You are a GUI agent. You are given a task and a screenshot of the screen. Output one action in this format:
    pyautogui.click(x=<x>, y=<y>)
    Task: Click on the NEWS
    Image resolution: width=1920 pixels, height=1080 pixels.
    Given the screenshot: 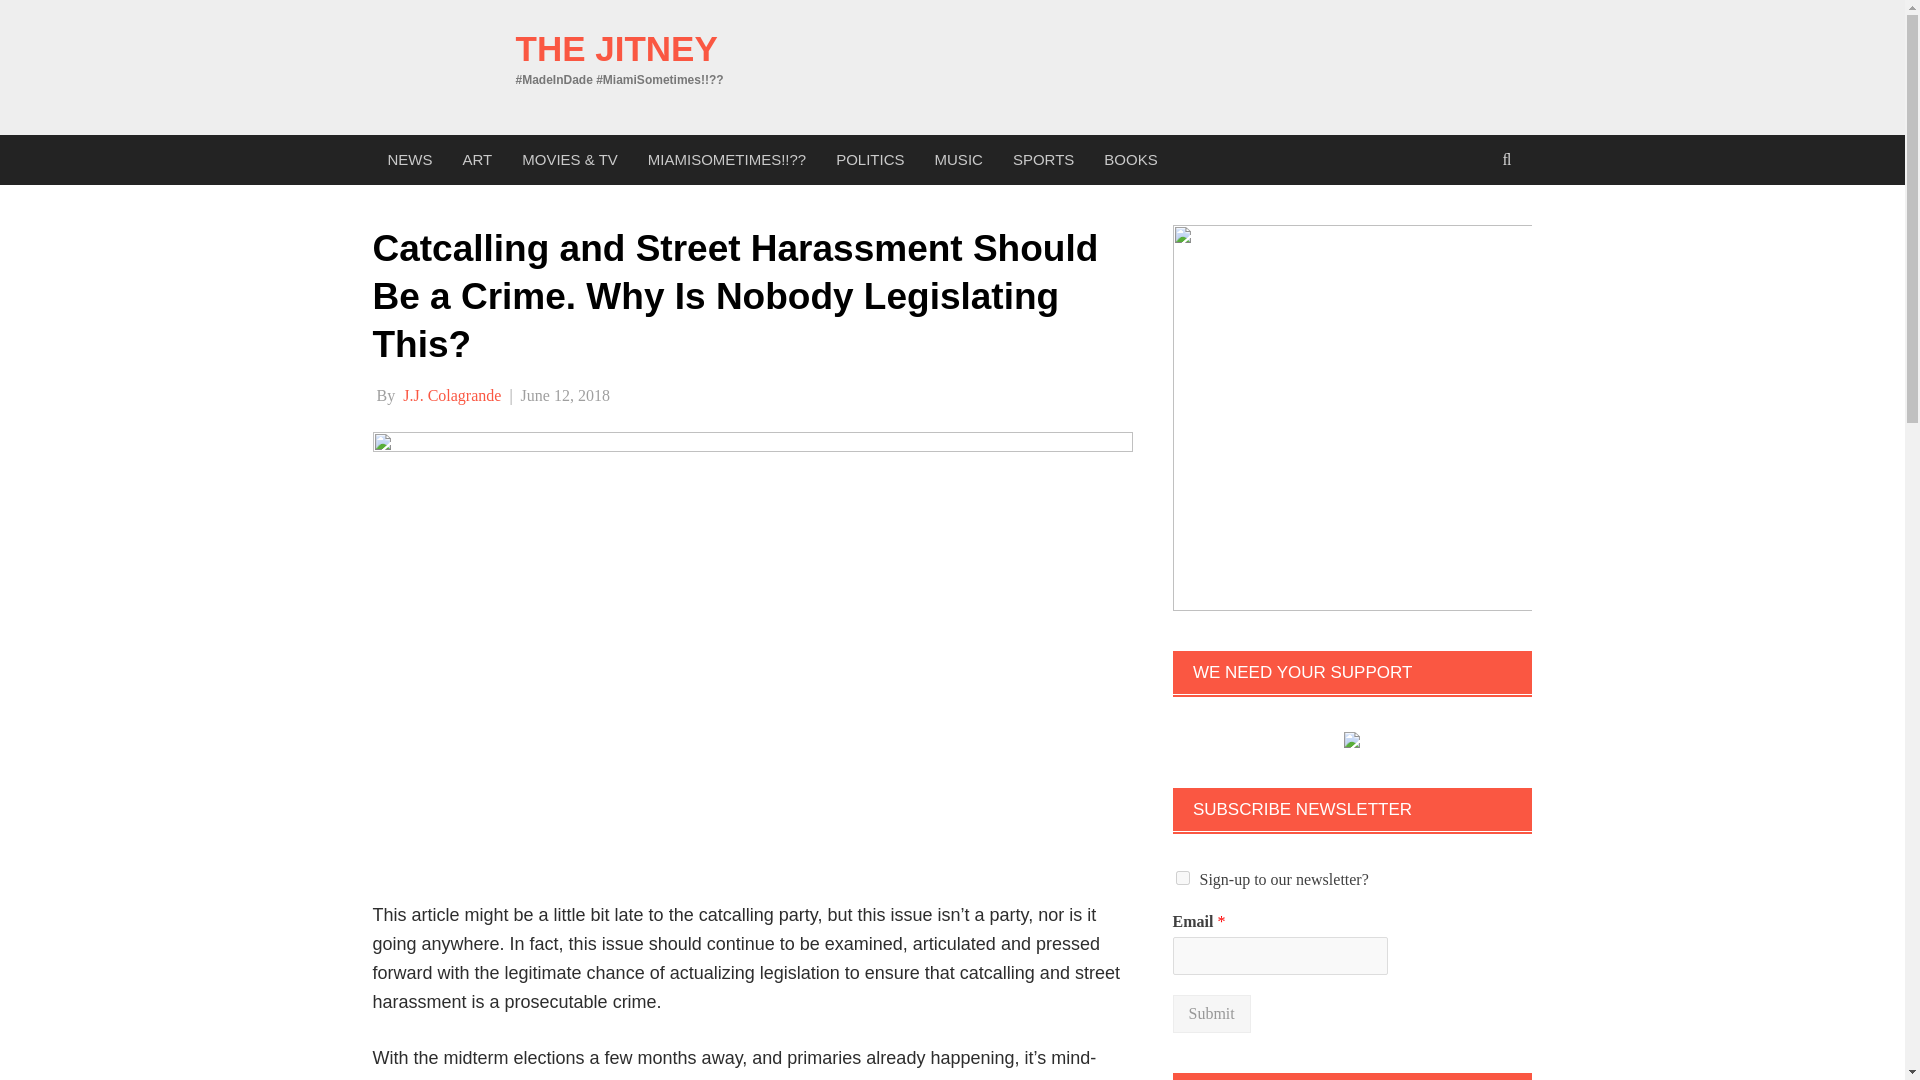 What is the action you would take?
    pyautogui.click(x=410, y=160)
    